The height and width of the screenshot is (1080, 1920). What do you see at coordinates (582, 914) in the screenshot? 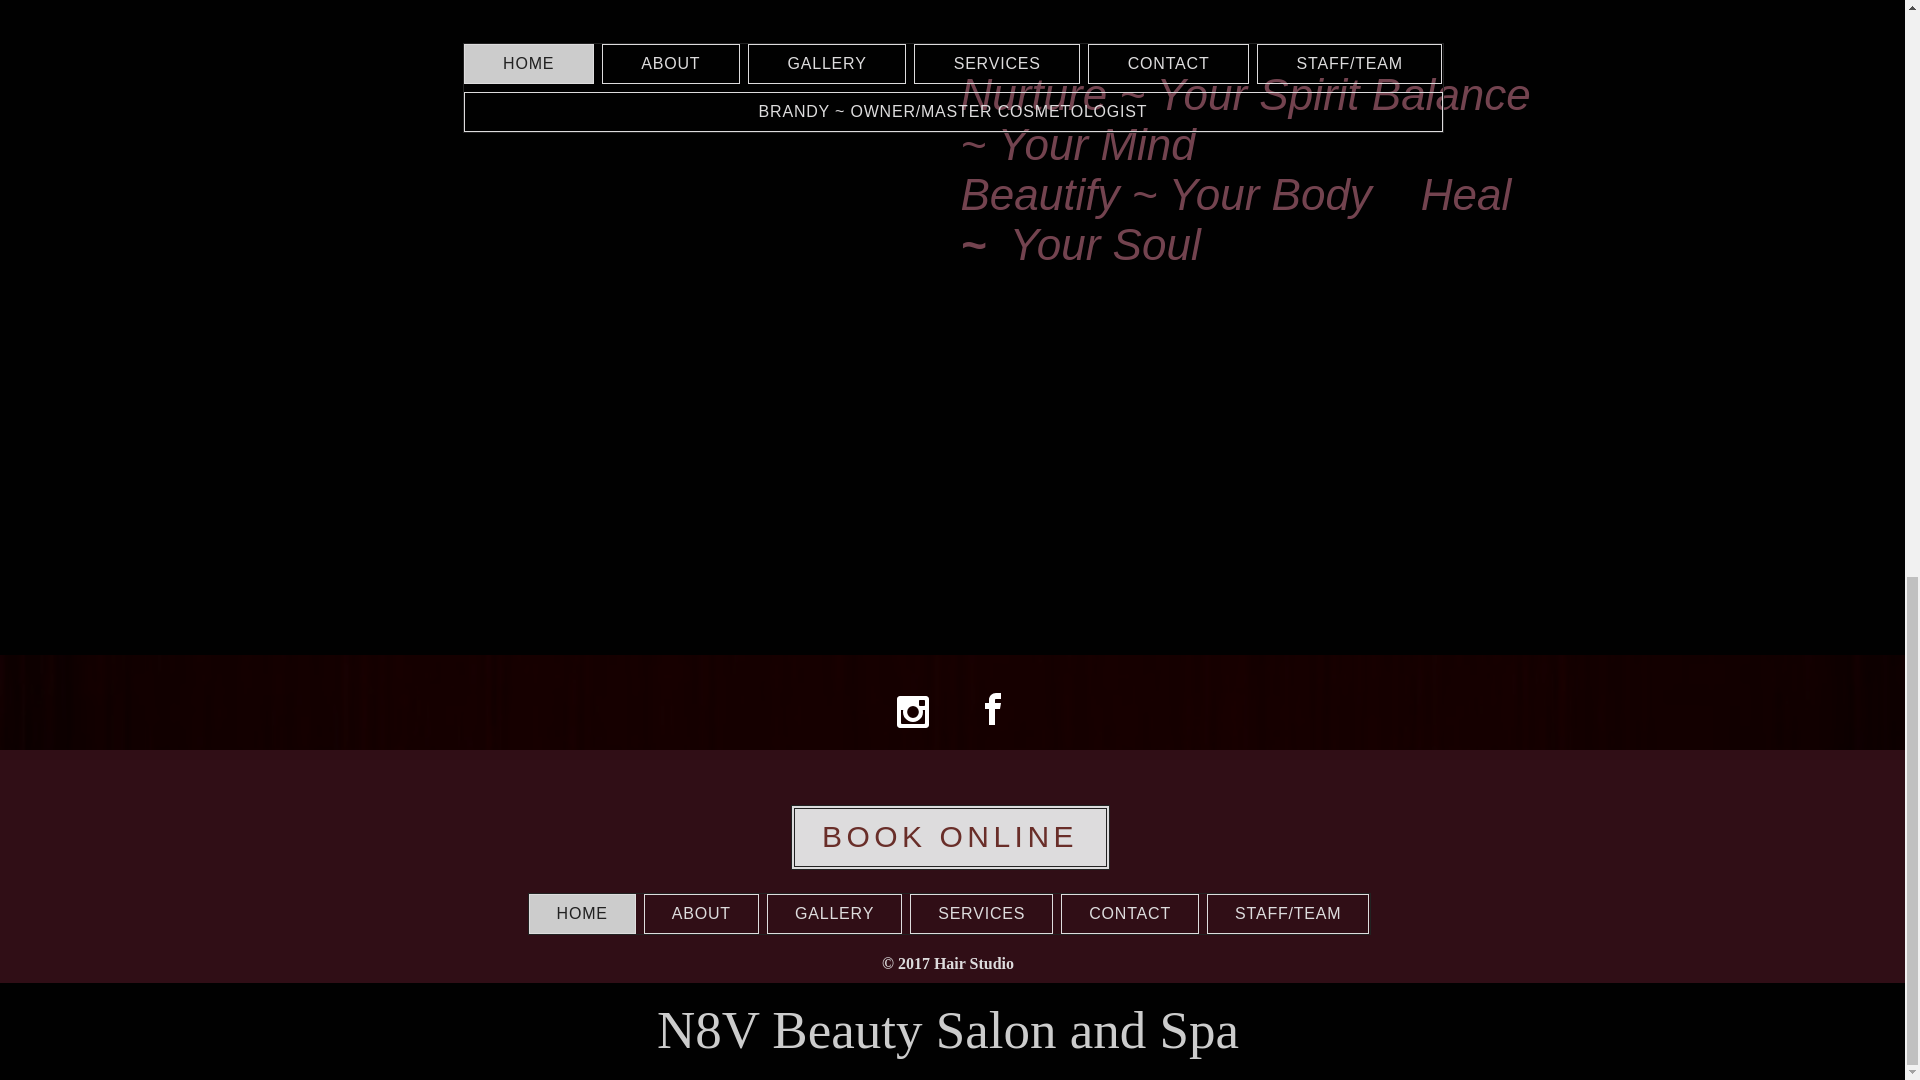
I see `HOME` at bounding box center [582, 914].